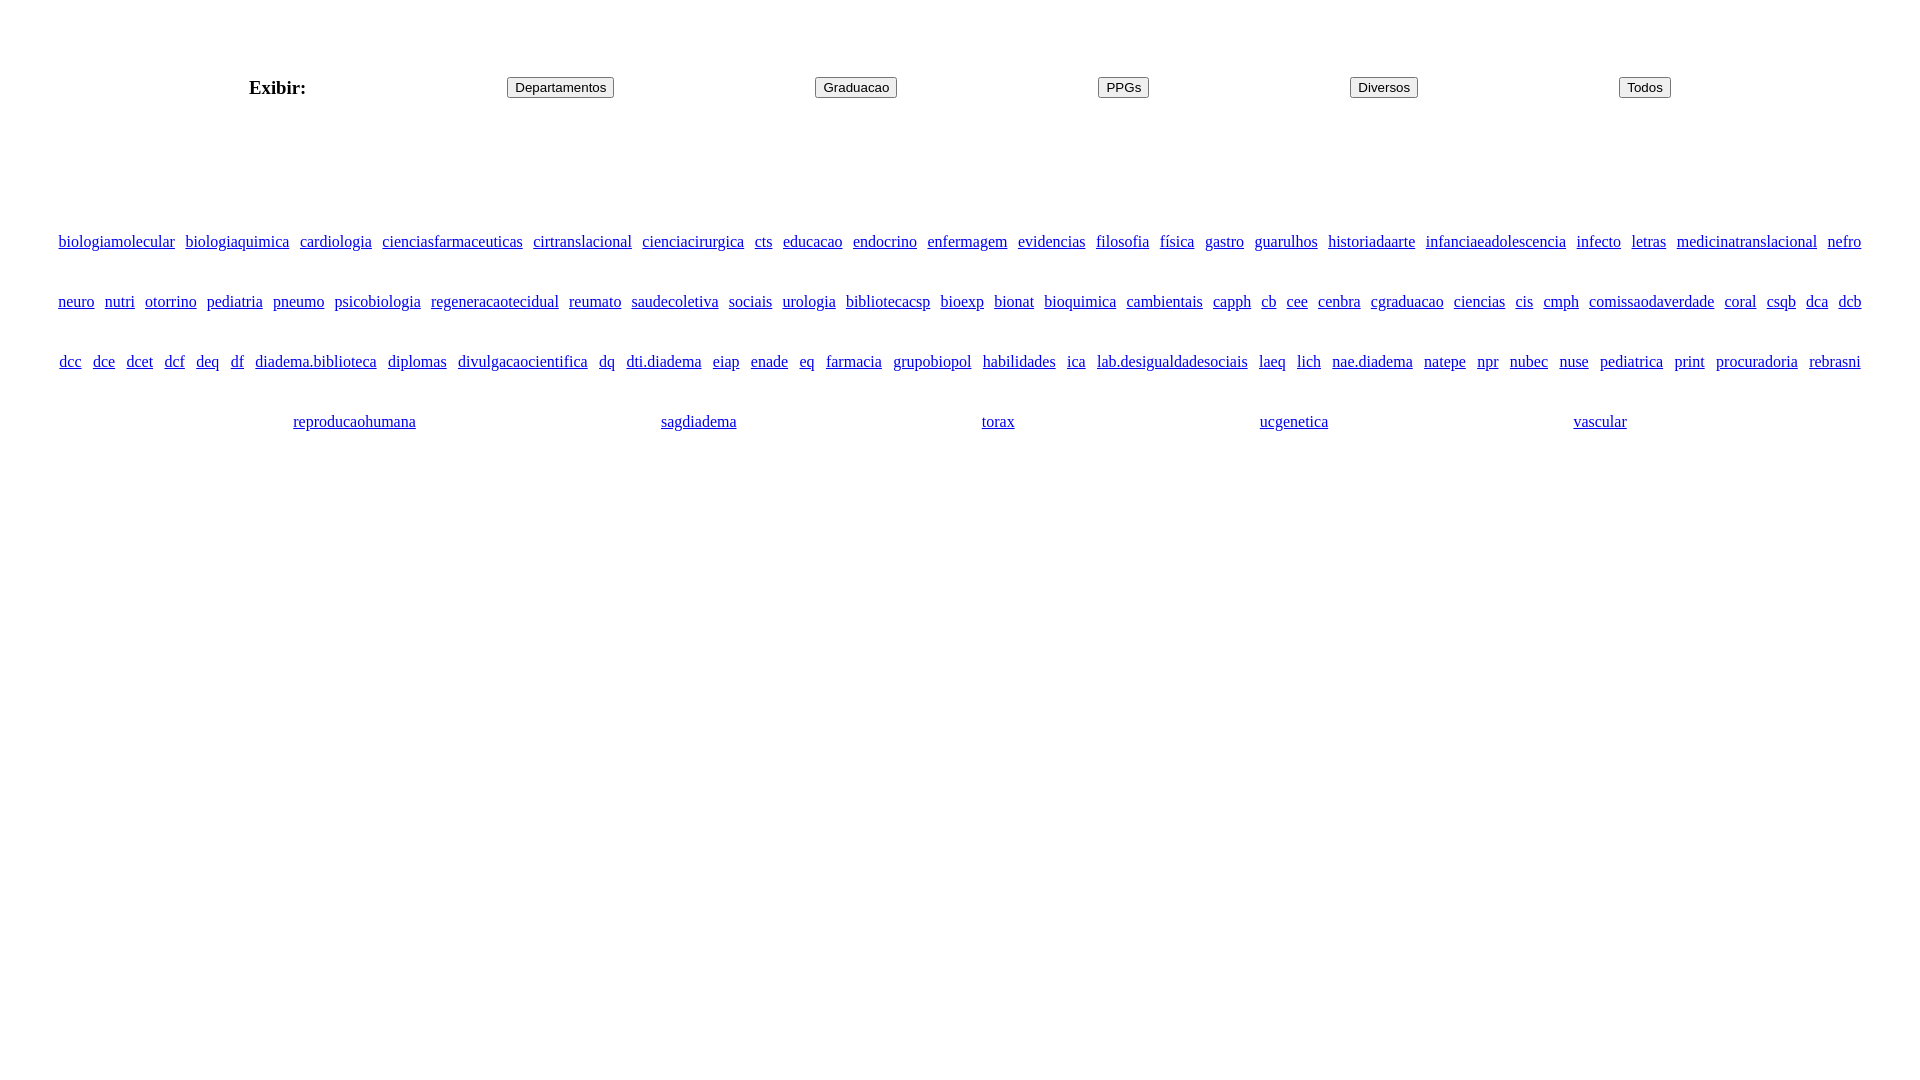 The width and height of the screenshot is (1920, 1080). Describe the element at coordinates (418, 362) in the screenshot. I see `diplomas` at that location.